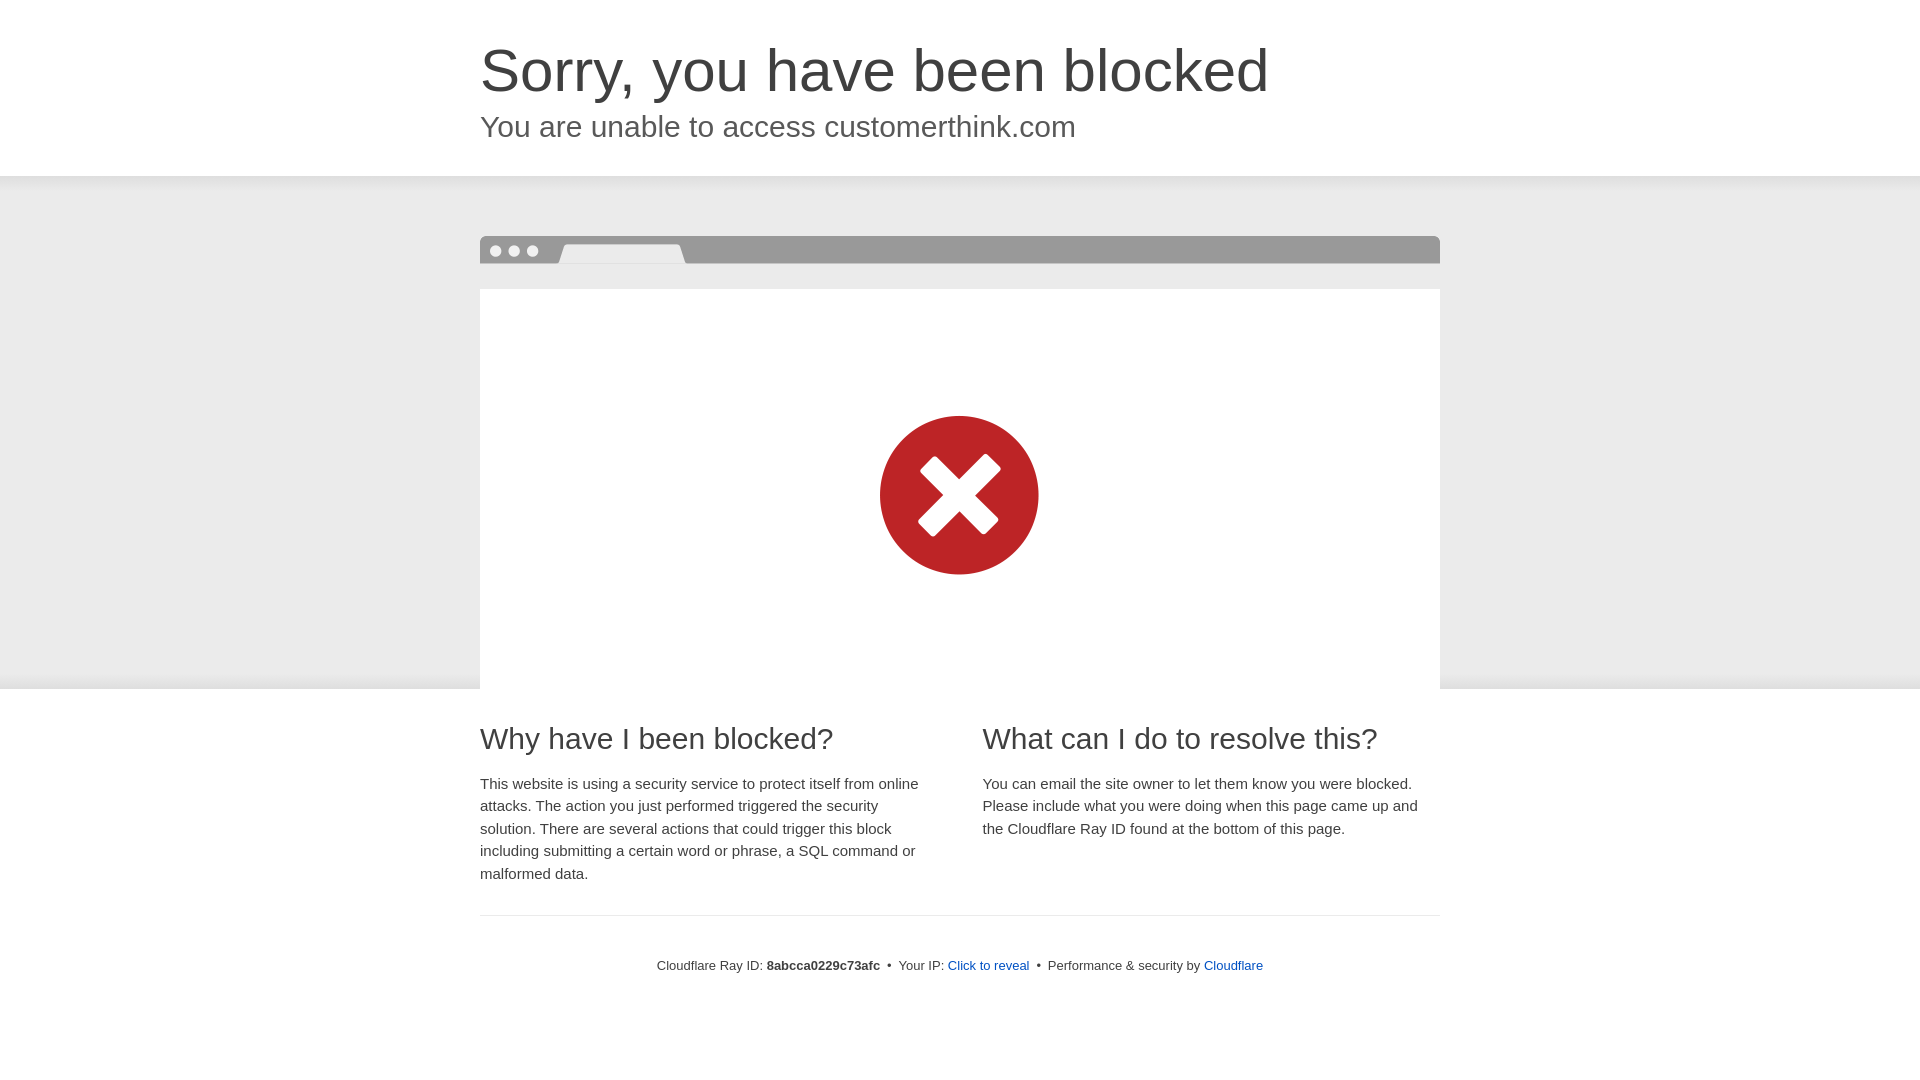  I want to click on Cloudflare, so click(1233, 965).